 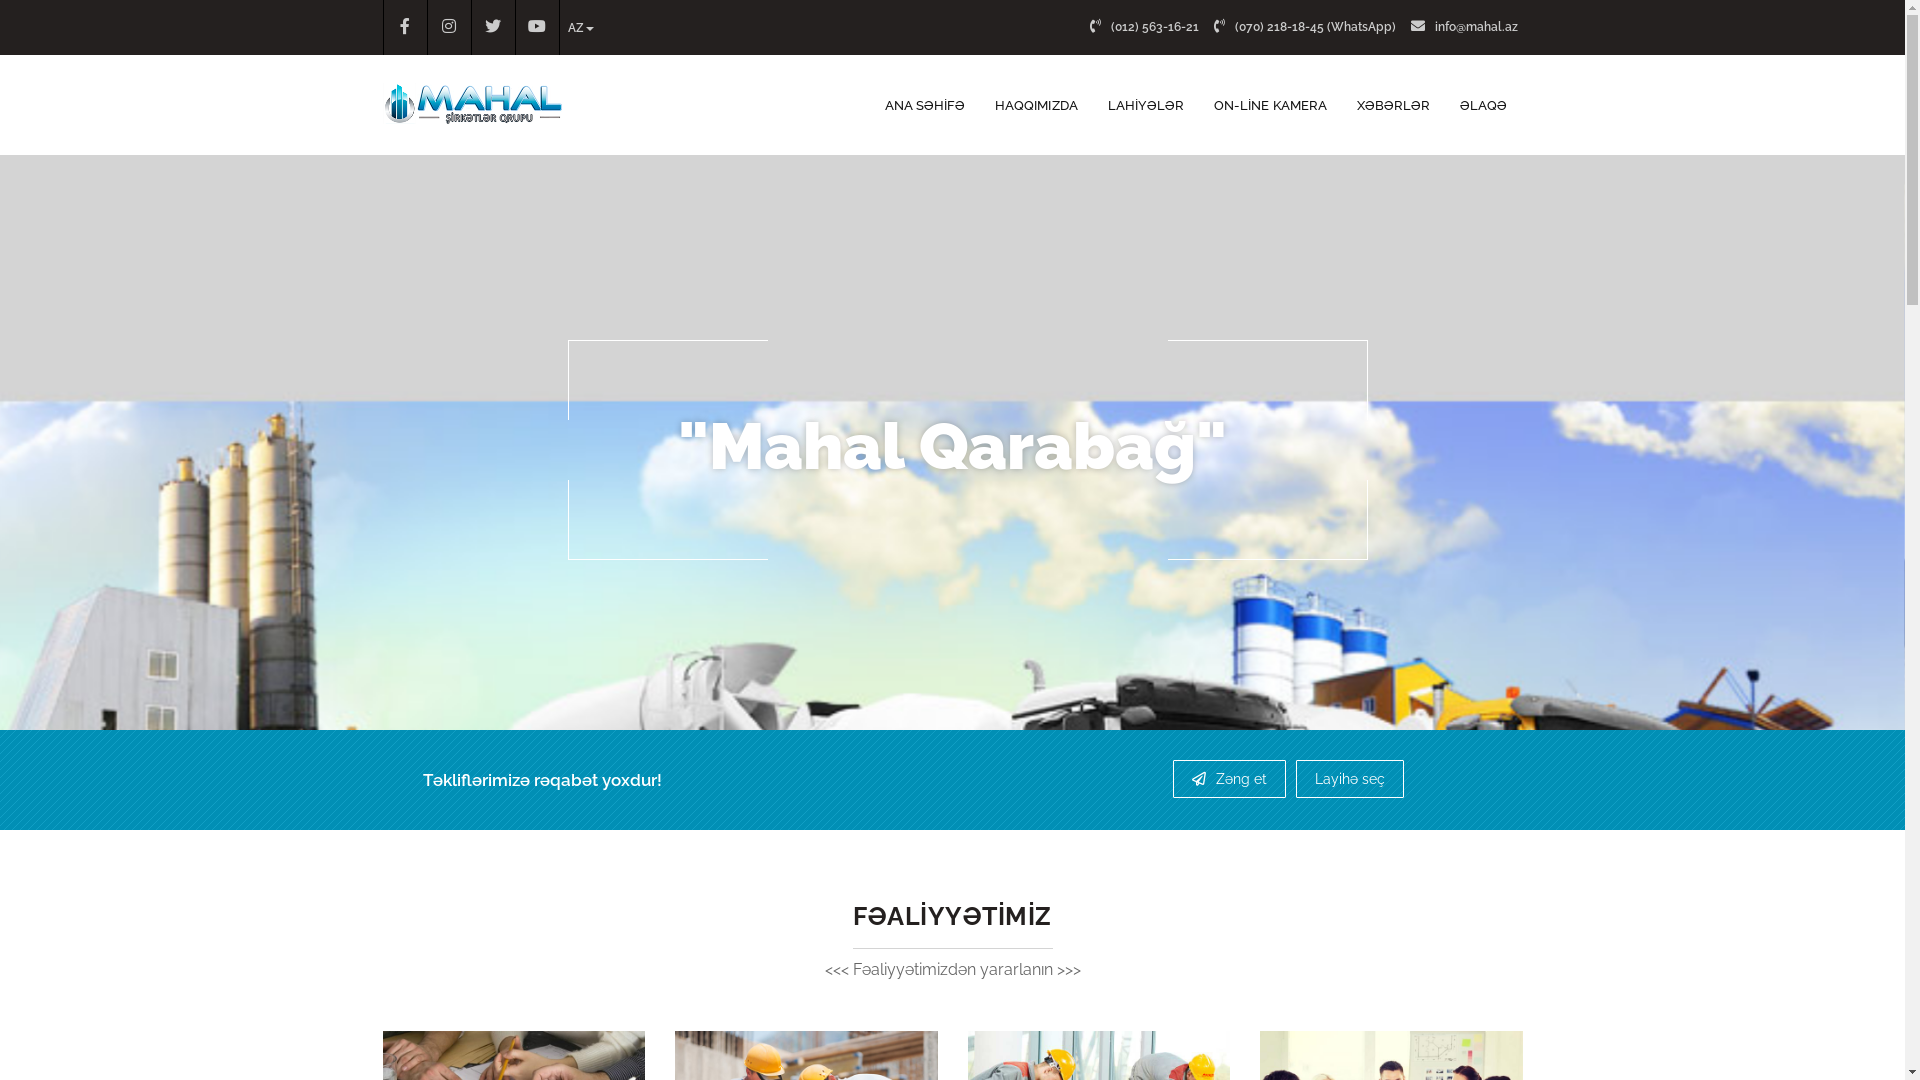 I want to click on info@mahal.az, so click(x=1466, y=27).